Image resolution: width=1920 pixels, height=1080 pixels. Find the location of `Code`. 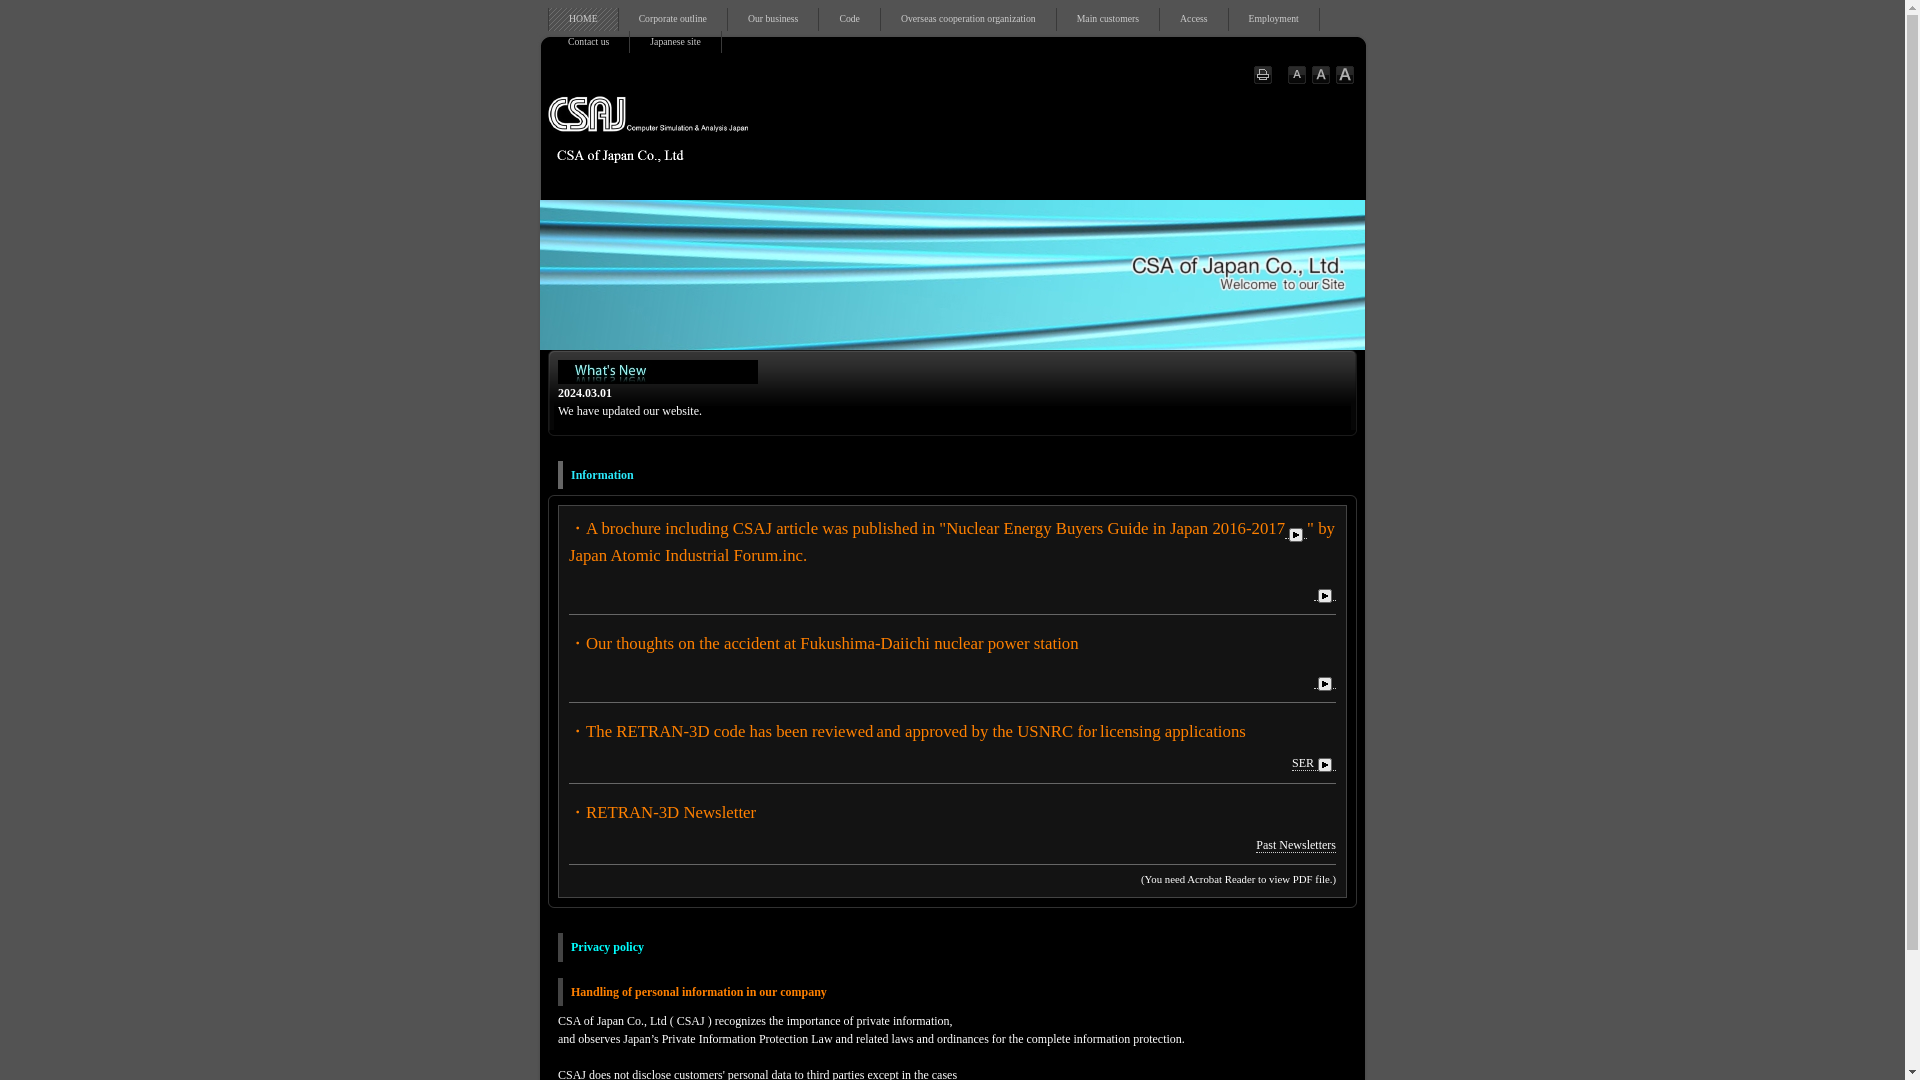

Code is located at coordinates (849, 19).